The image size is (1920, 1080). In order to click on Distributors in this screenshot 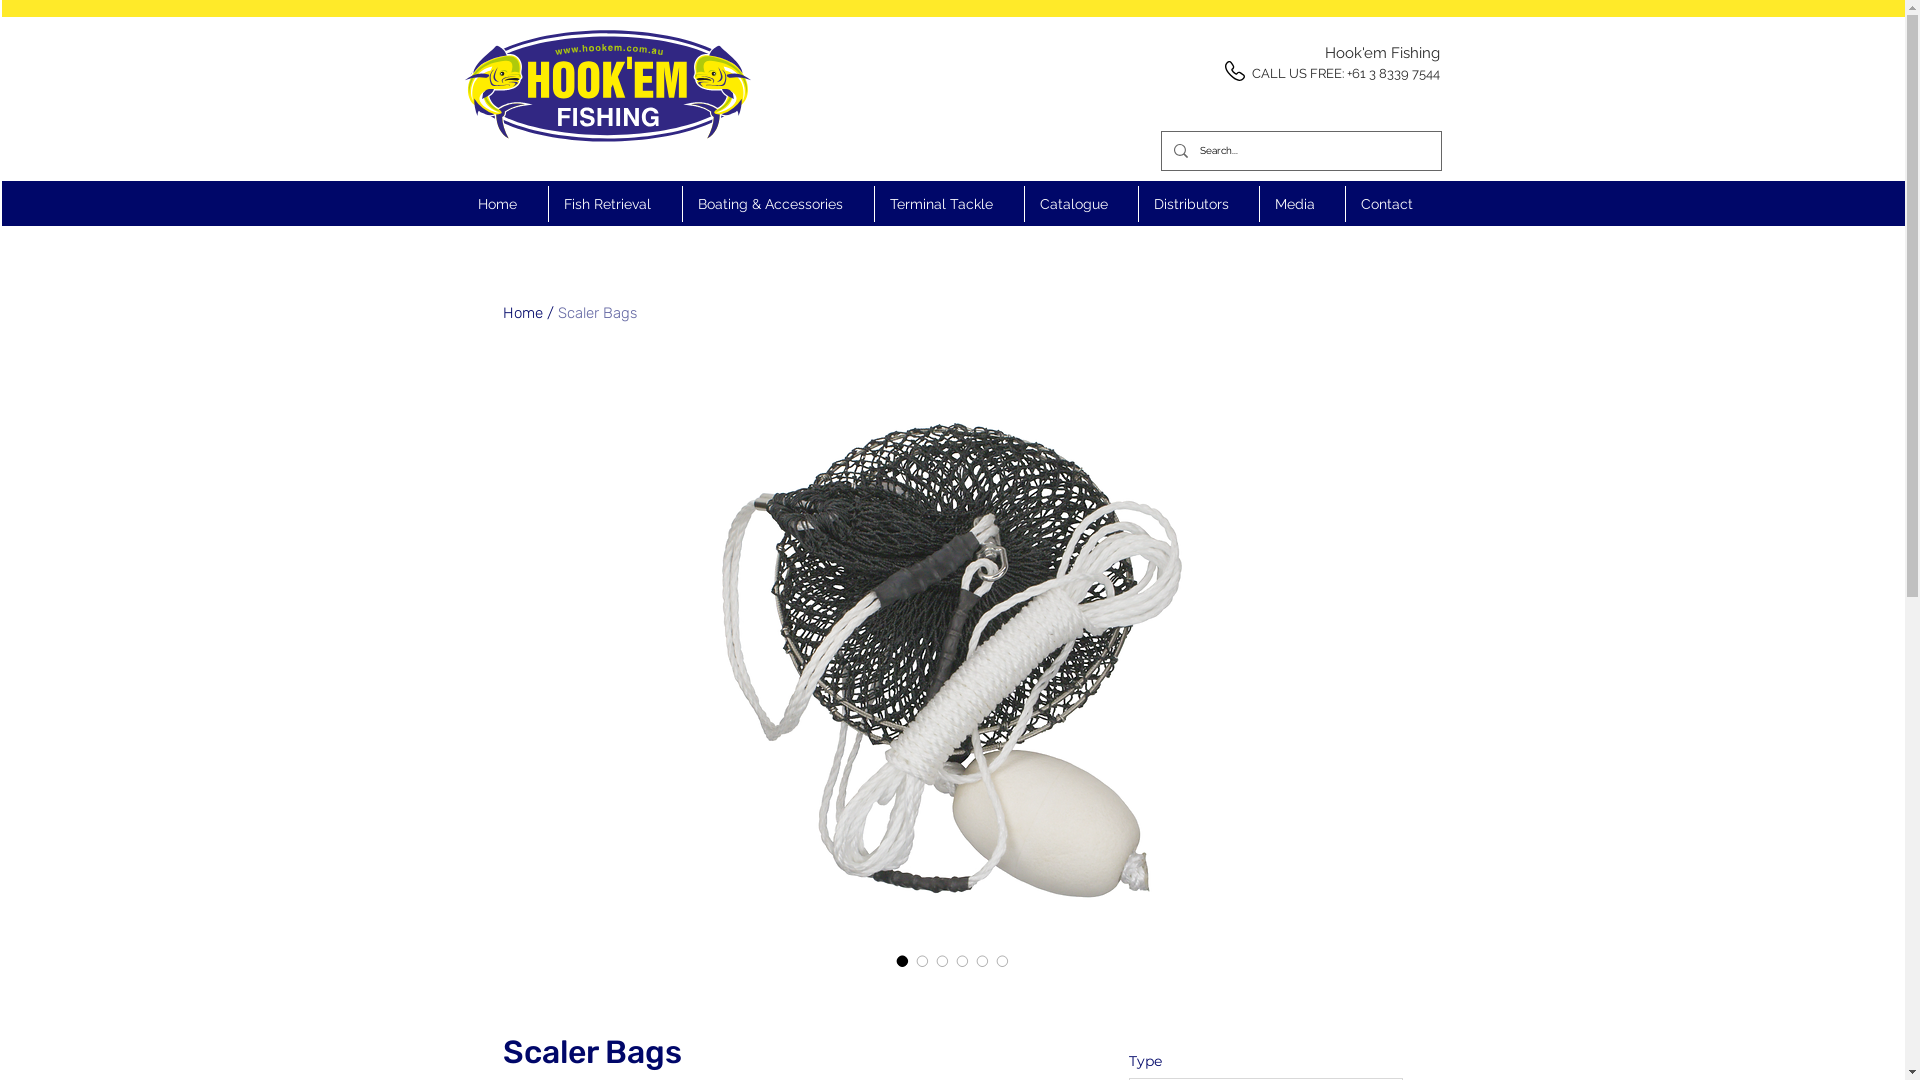, I will do `click(1198, 204)`.